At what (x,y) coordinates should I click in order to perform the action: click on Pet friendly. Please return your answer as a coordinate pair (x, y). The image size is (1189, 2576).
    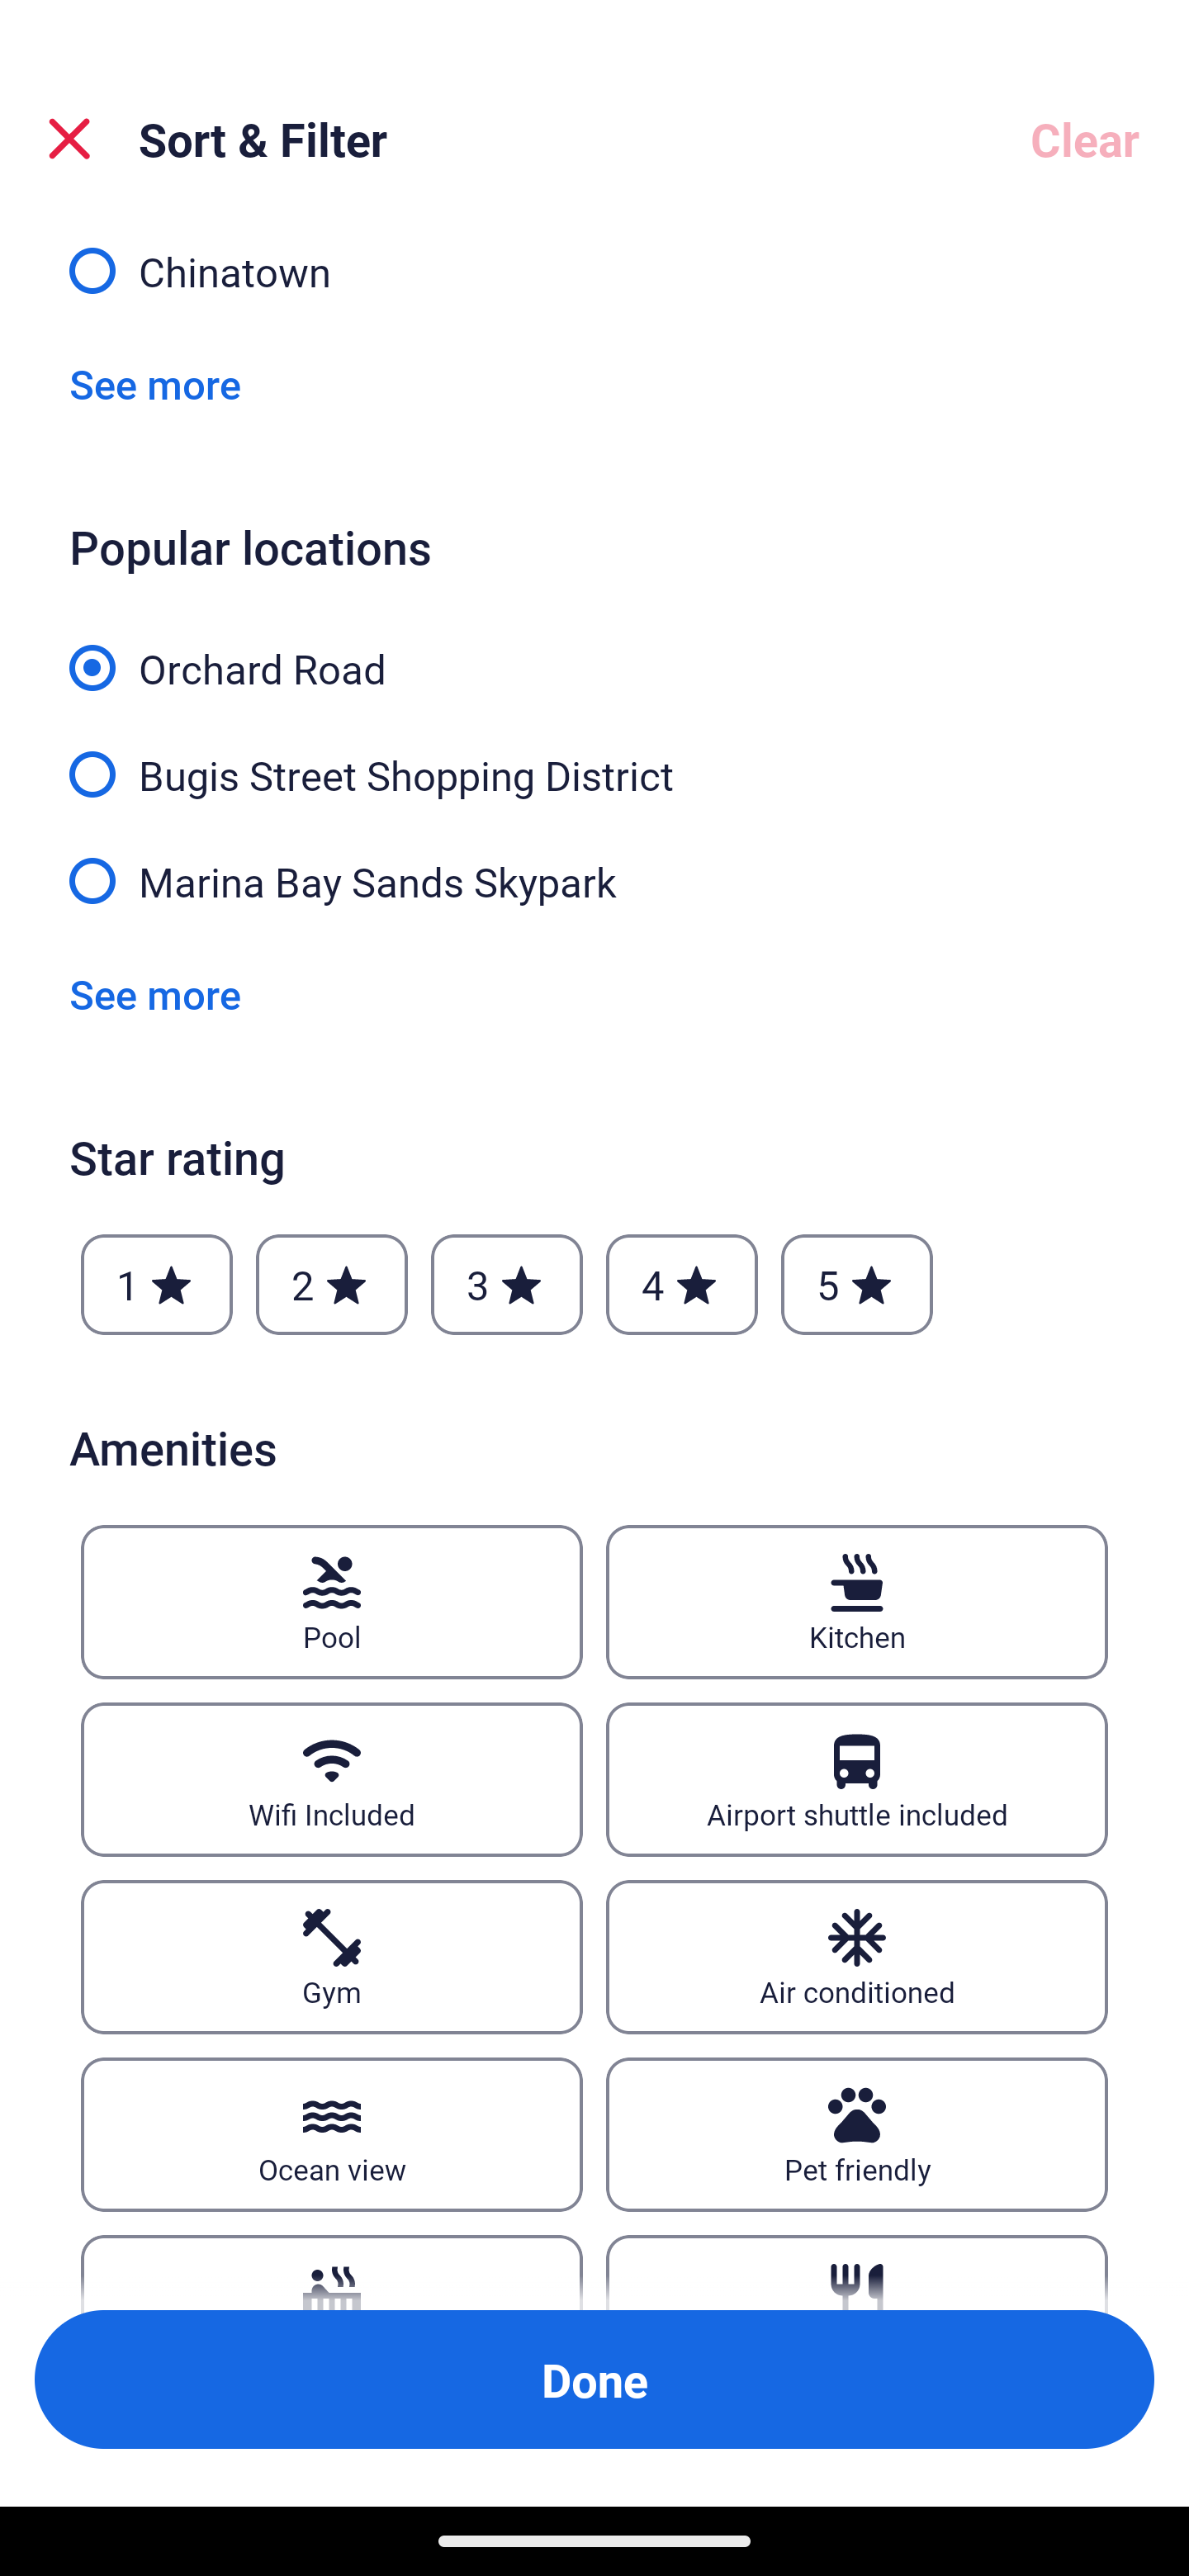
    Looking at the image, I should click on (857, 2135).